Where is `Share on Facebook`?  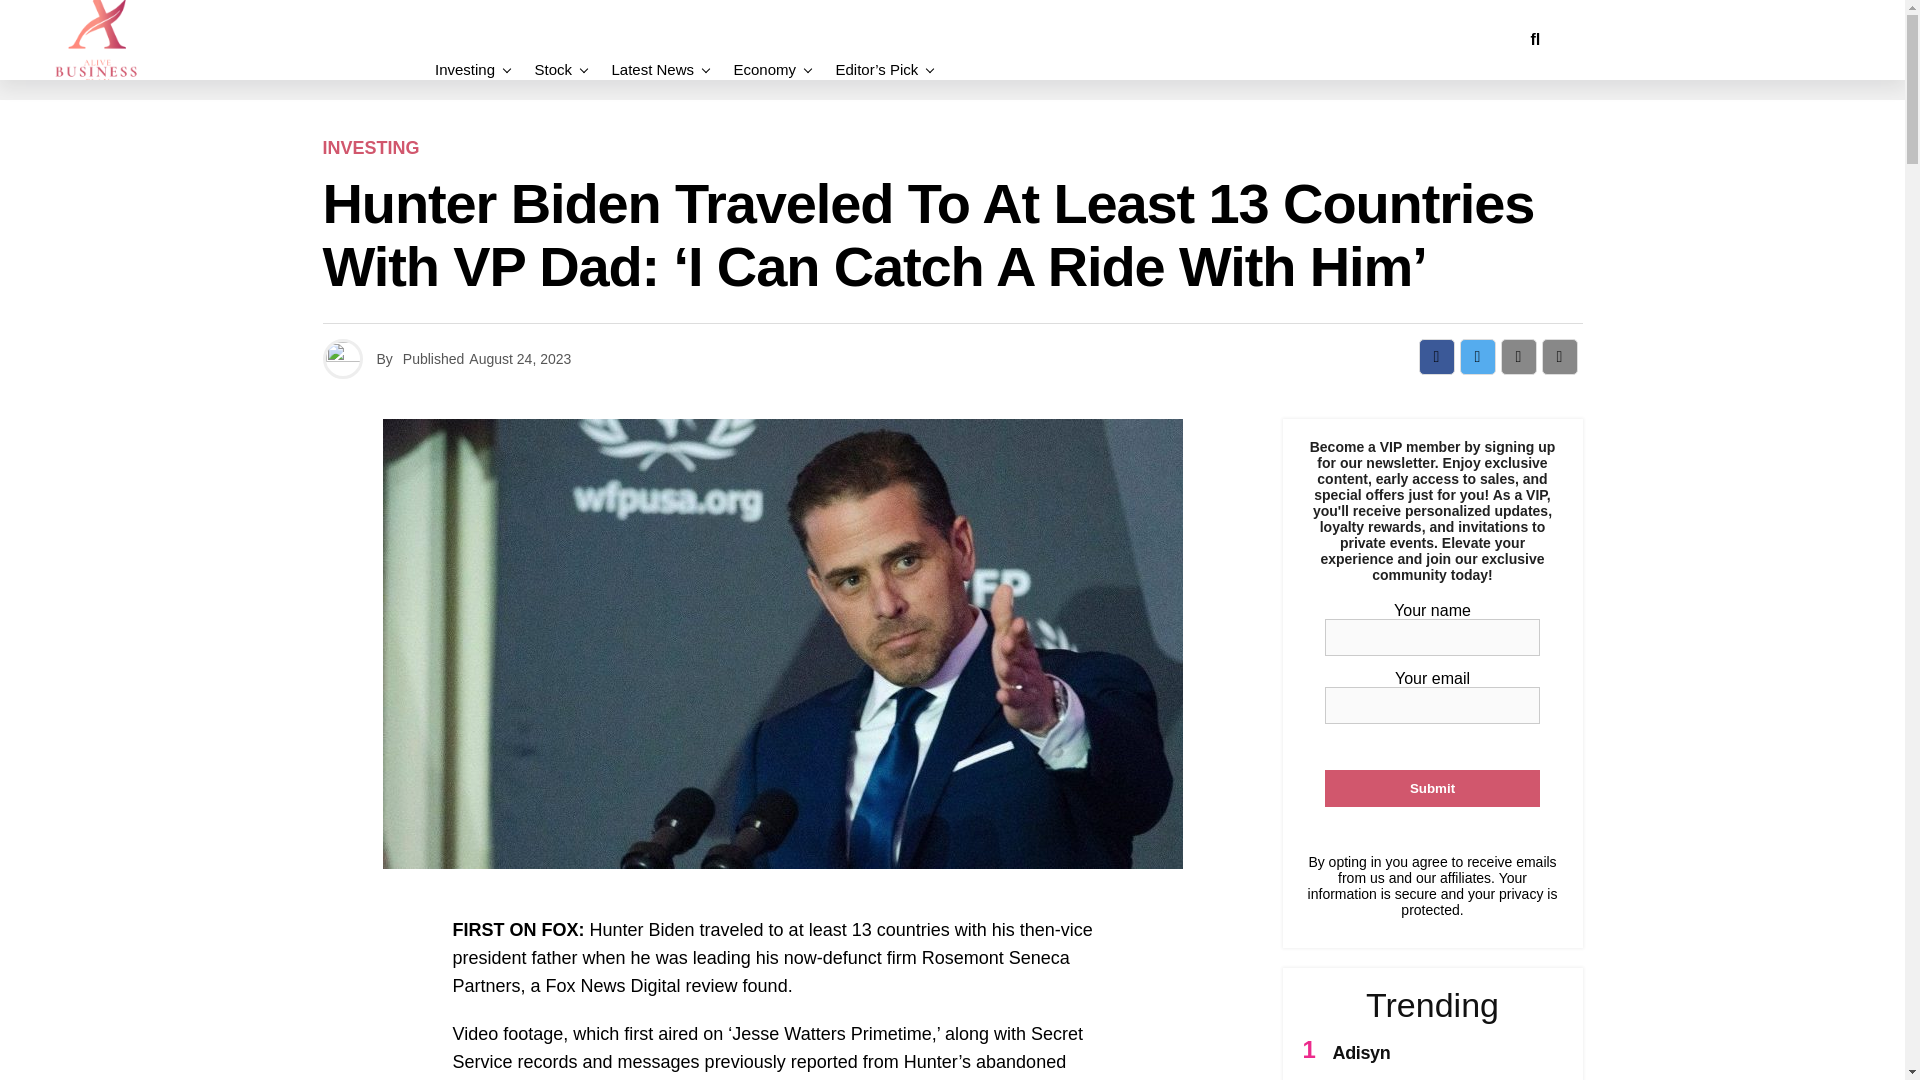
Share on Facebook is located at coordinates (1436, 356).